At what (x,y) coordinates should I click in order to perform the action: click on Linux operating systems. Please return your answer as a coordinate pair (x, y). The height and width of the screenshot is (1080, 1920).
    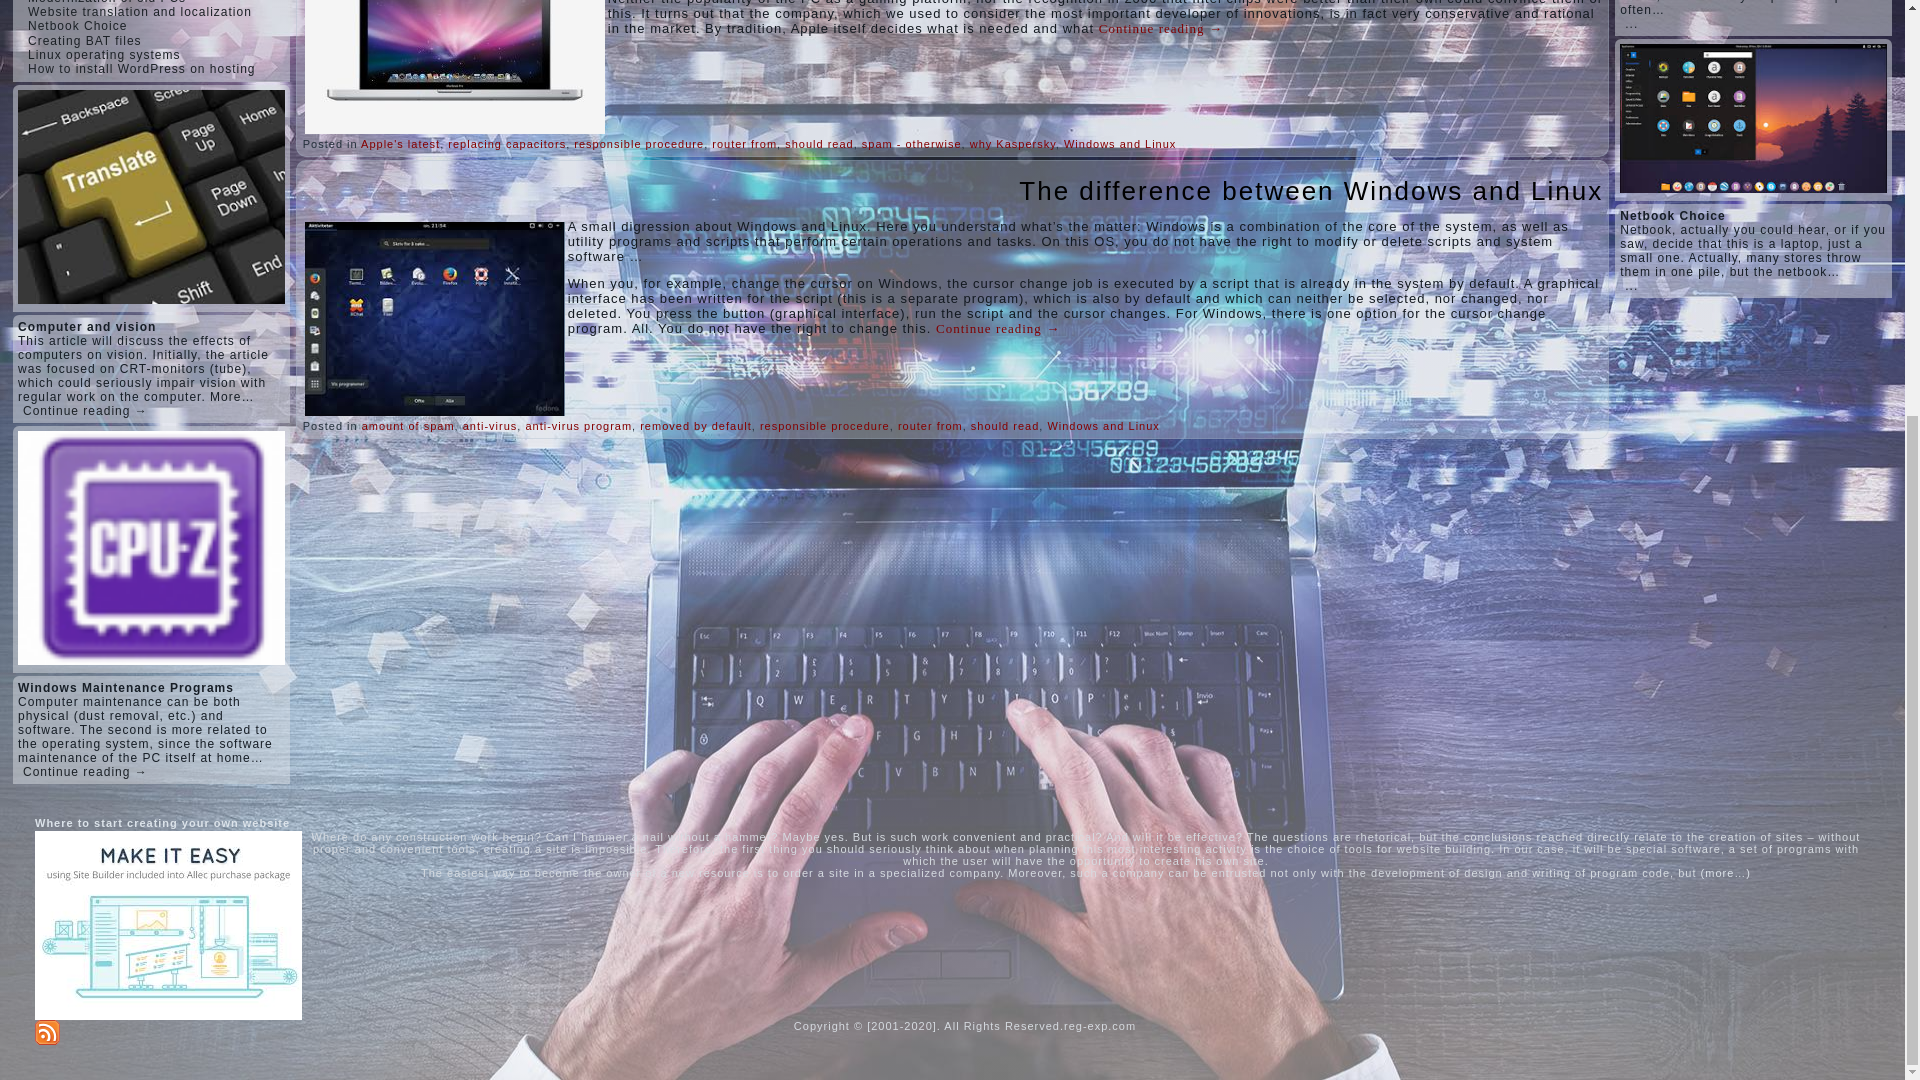
    Looking at the image, I should click on (104, 54).